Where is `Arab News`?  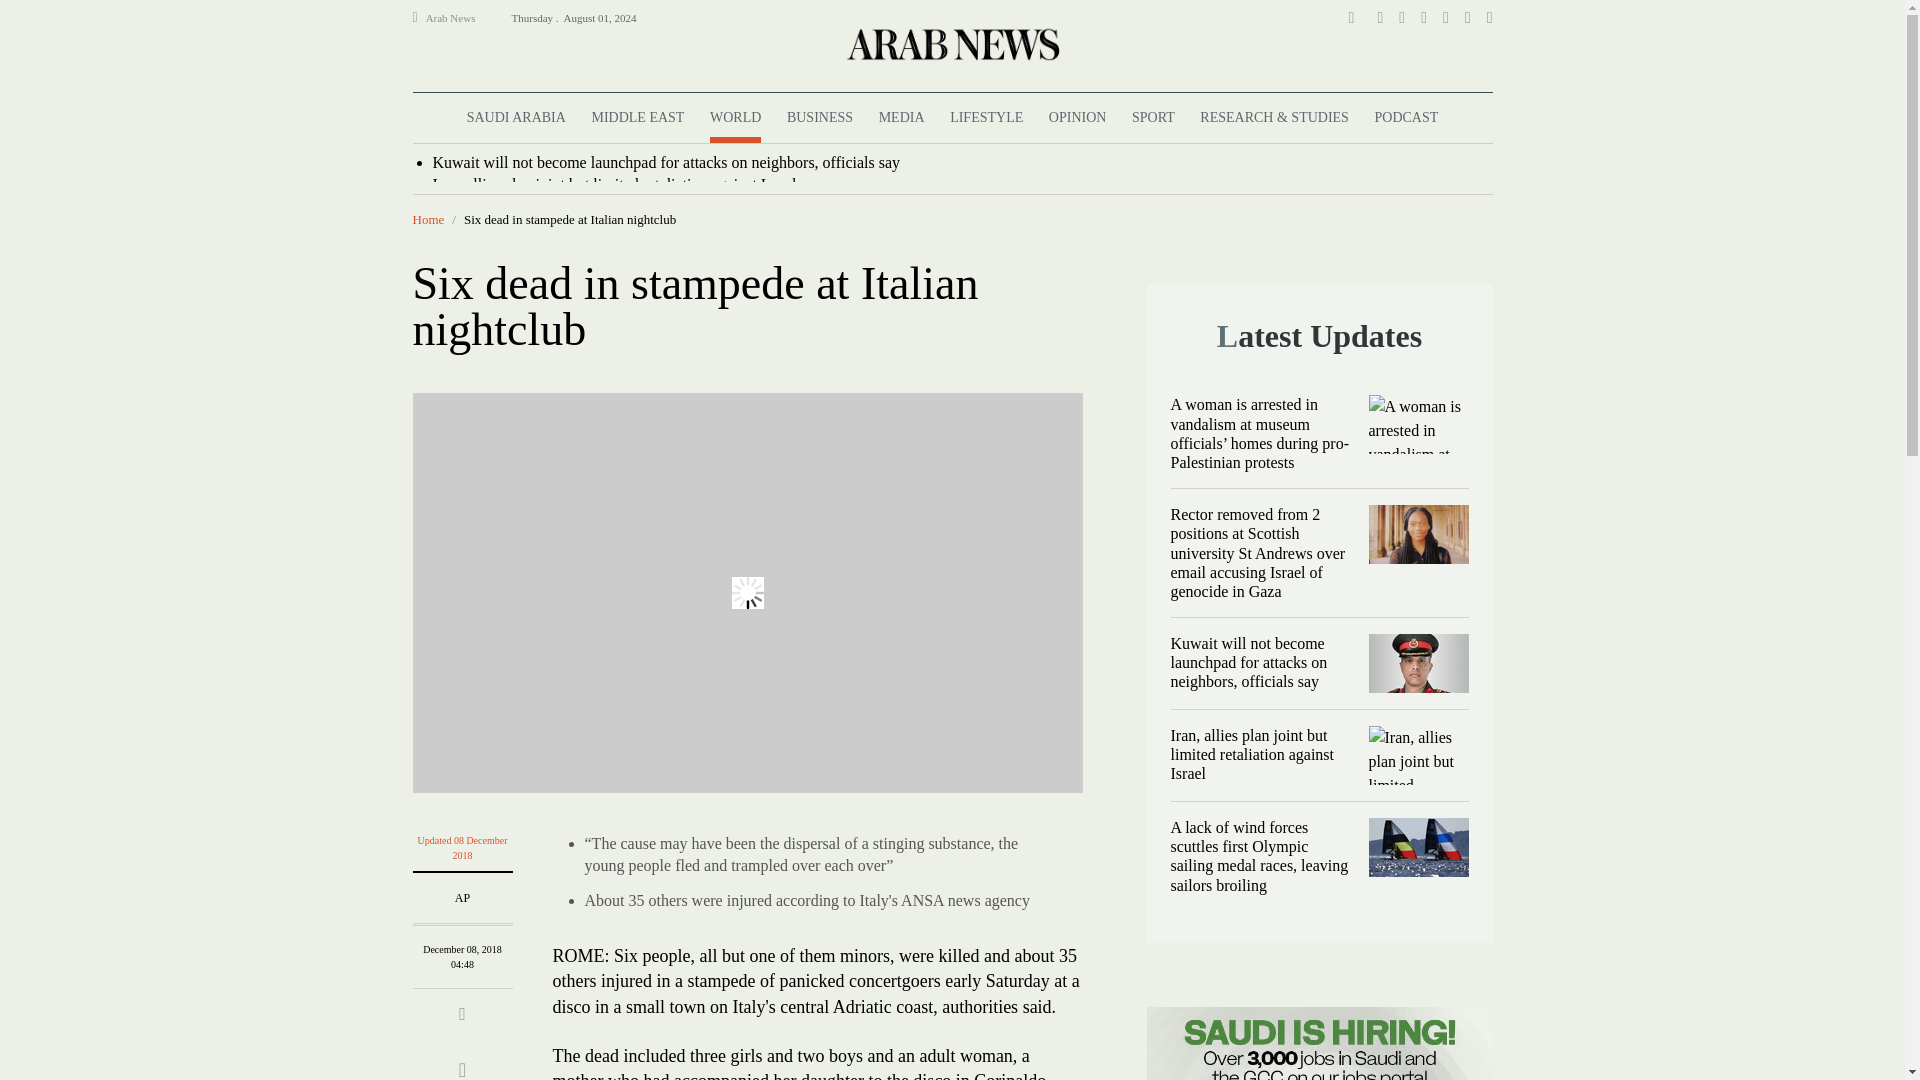
Arab News is located at coordinates (459, 18).